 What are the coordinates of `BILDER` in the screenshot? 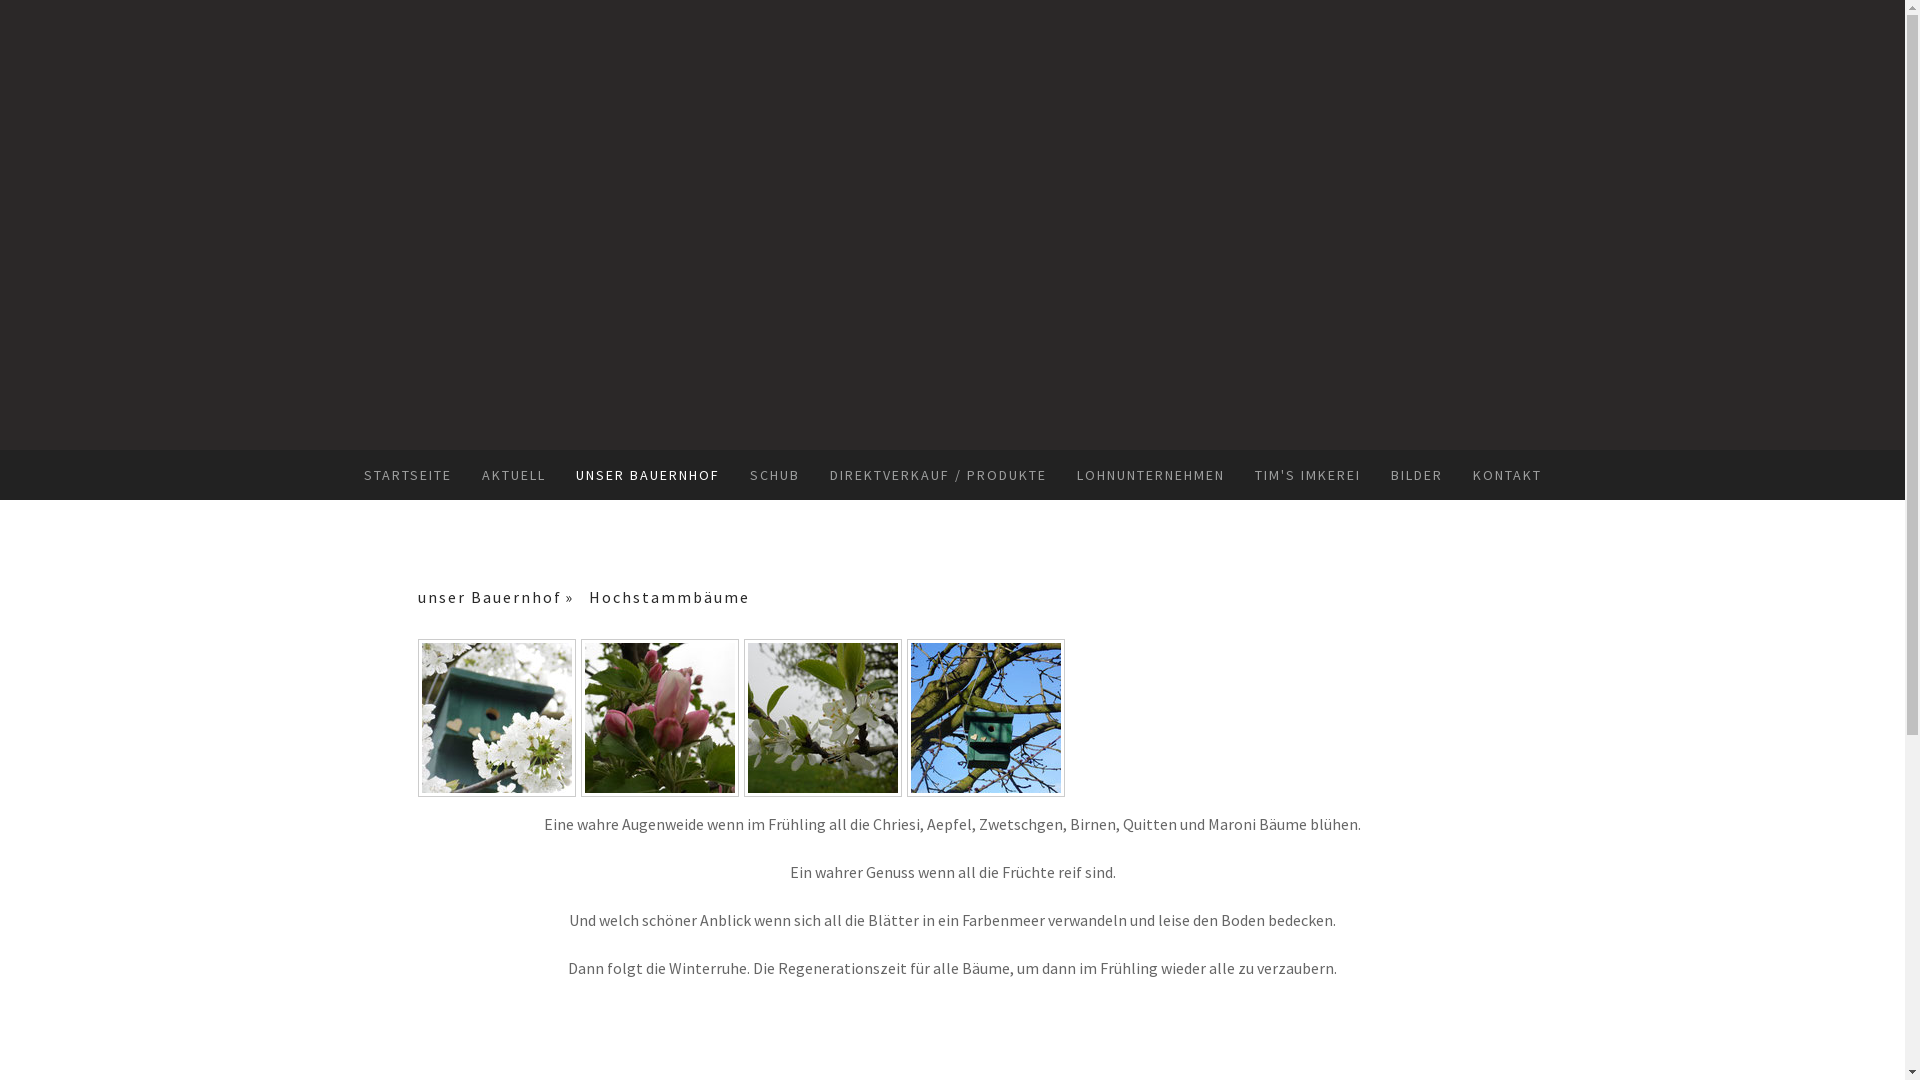 It's located at (1417, 475).